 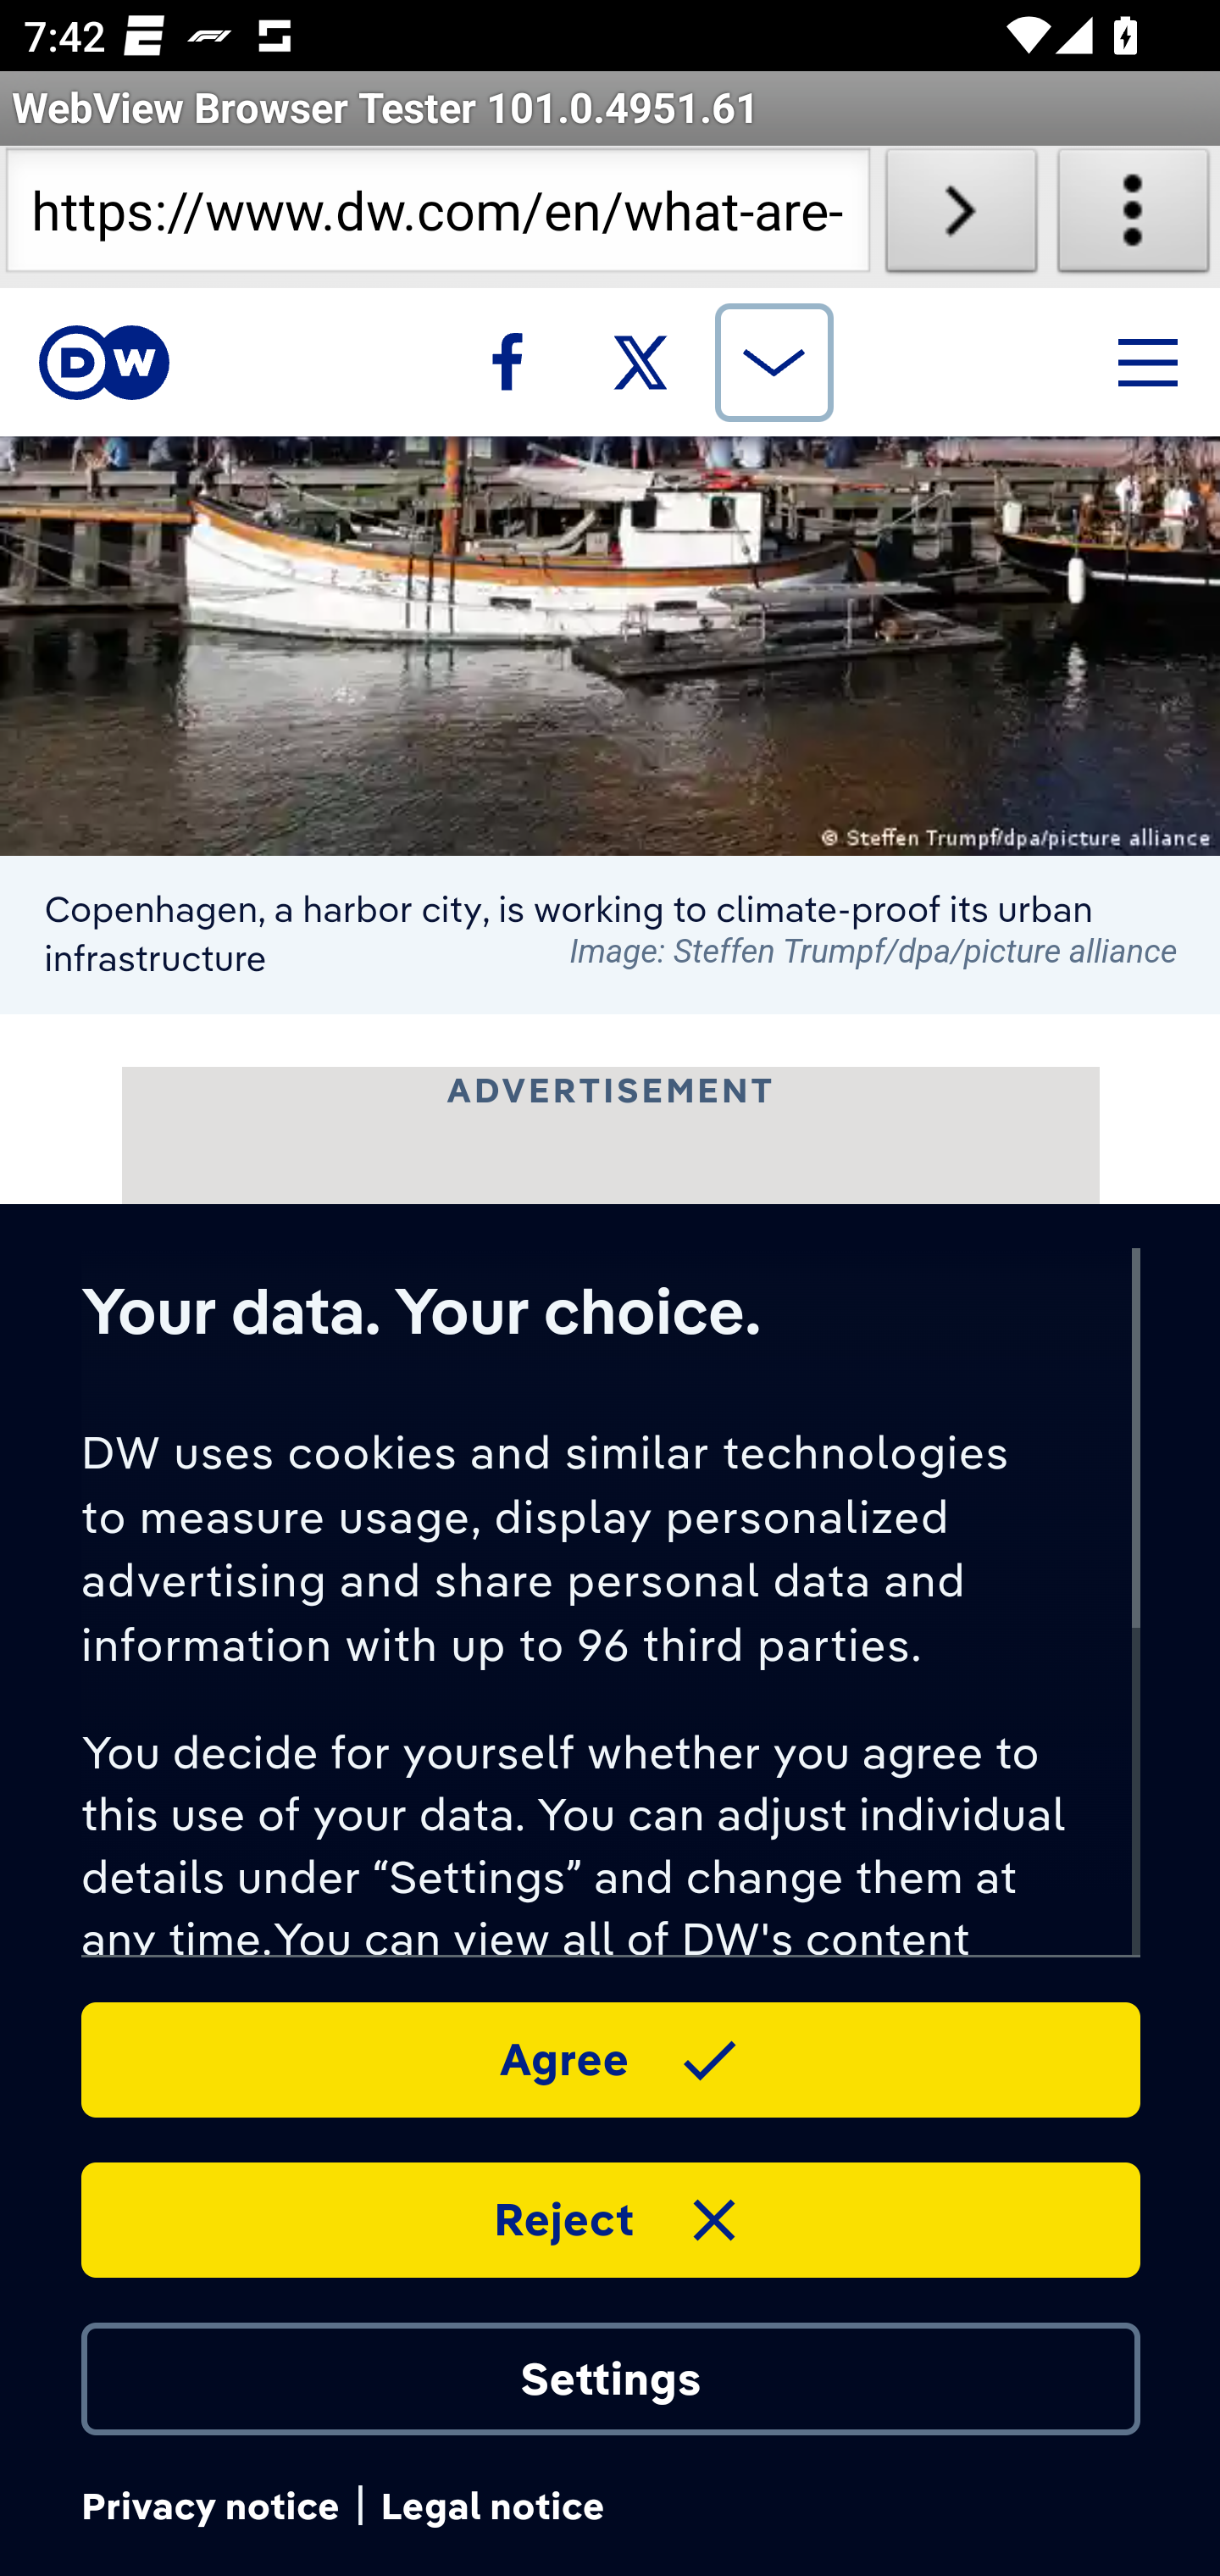 What do you see at coordinates (1134, 217) in the screenshot?
I see `About WebView` at bounding box center [1134, 217].